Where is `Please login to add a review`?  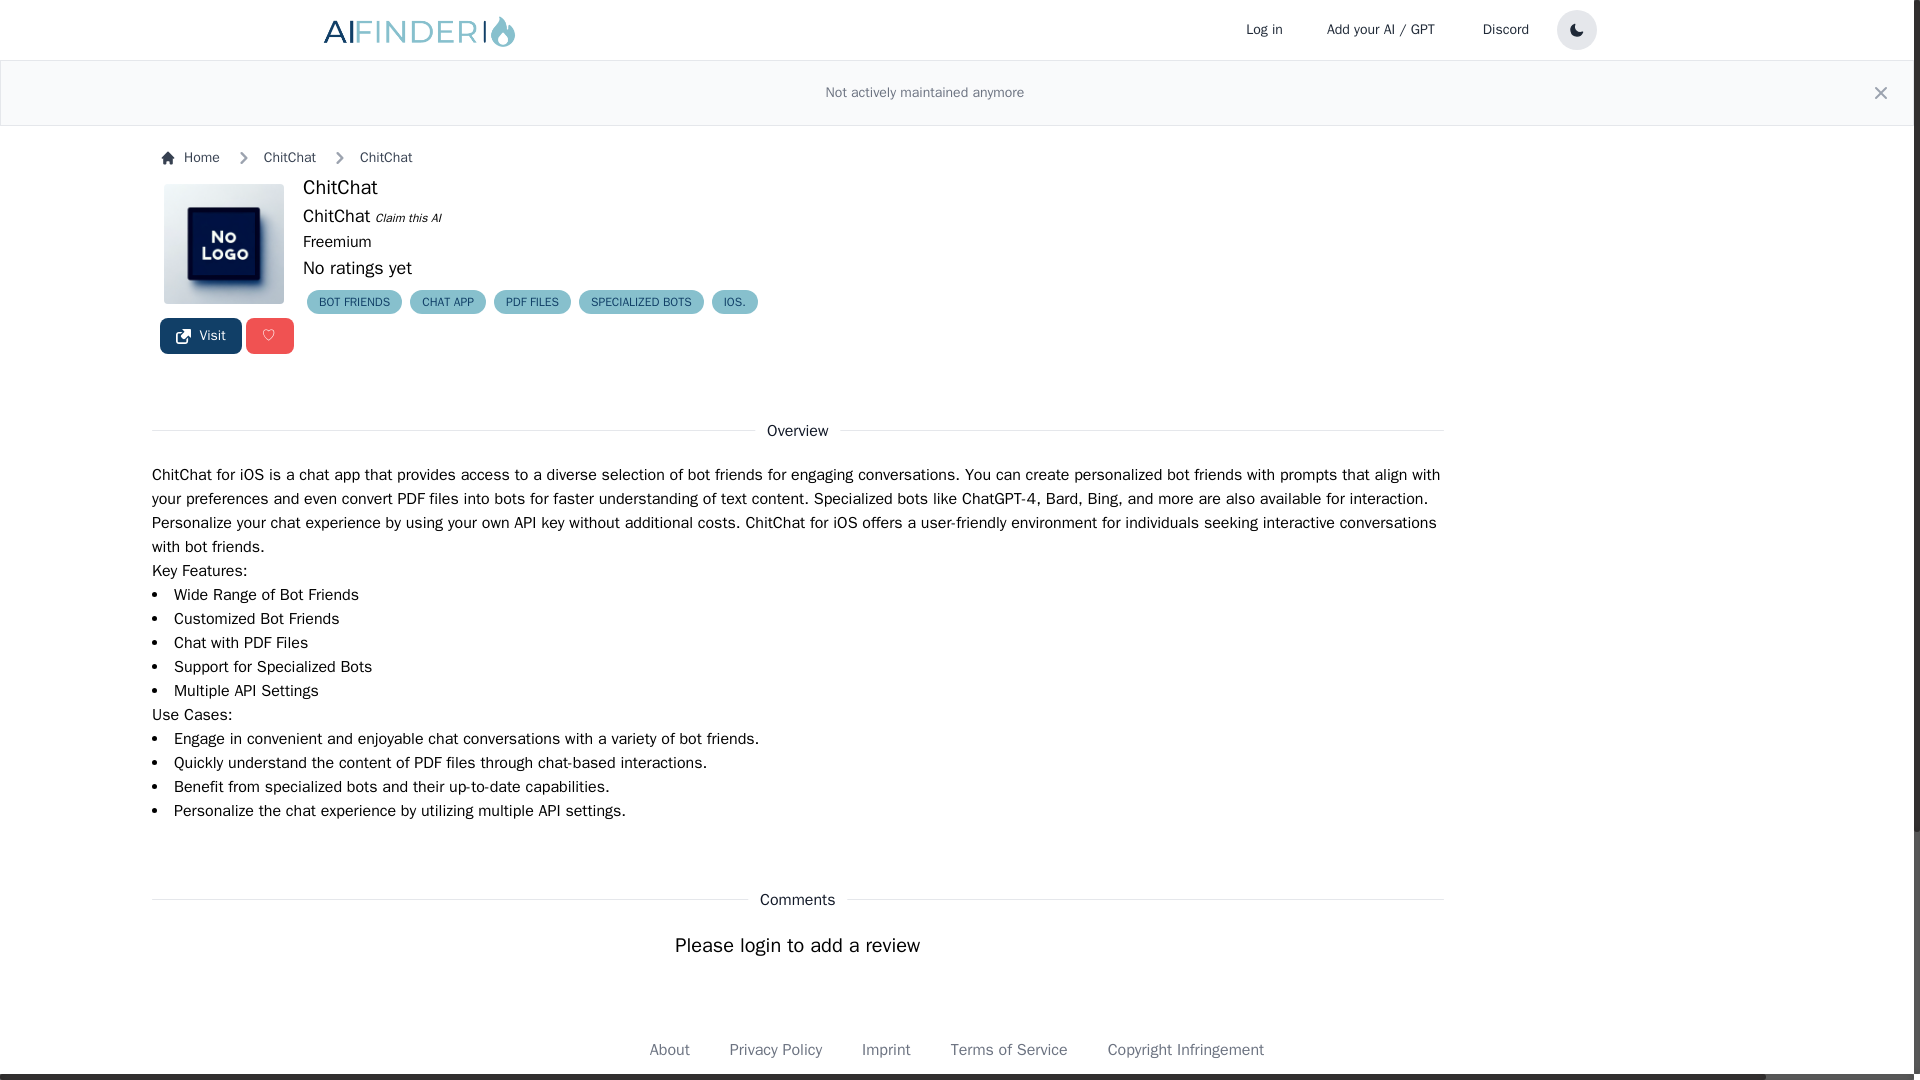 Please login to add a review is located at coordinates (797, 946).